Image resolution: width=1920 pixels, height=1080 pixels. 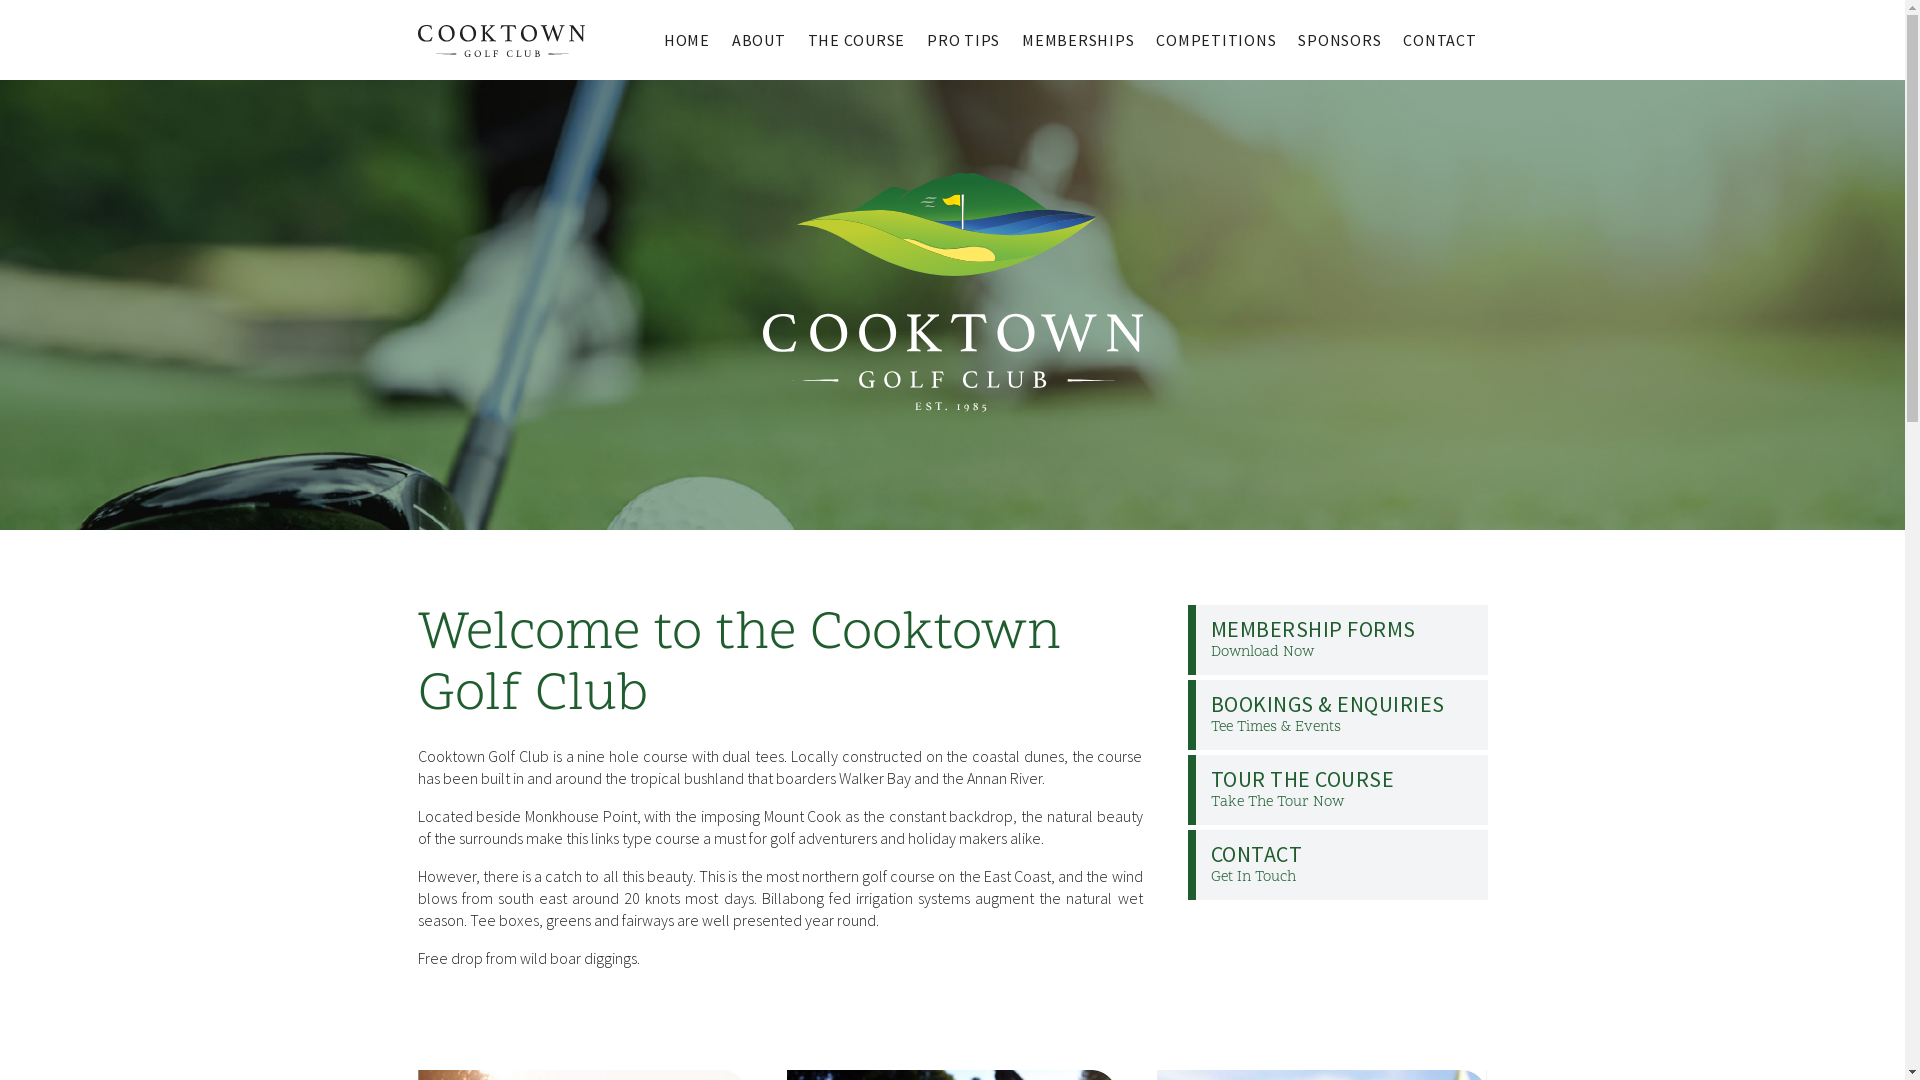 I want to click on COMPETITIONS, so click(x=1216, y=40).